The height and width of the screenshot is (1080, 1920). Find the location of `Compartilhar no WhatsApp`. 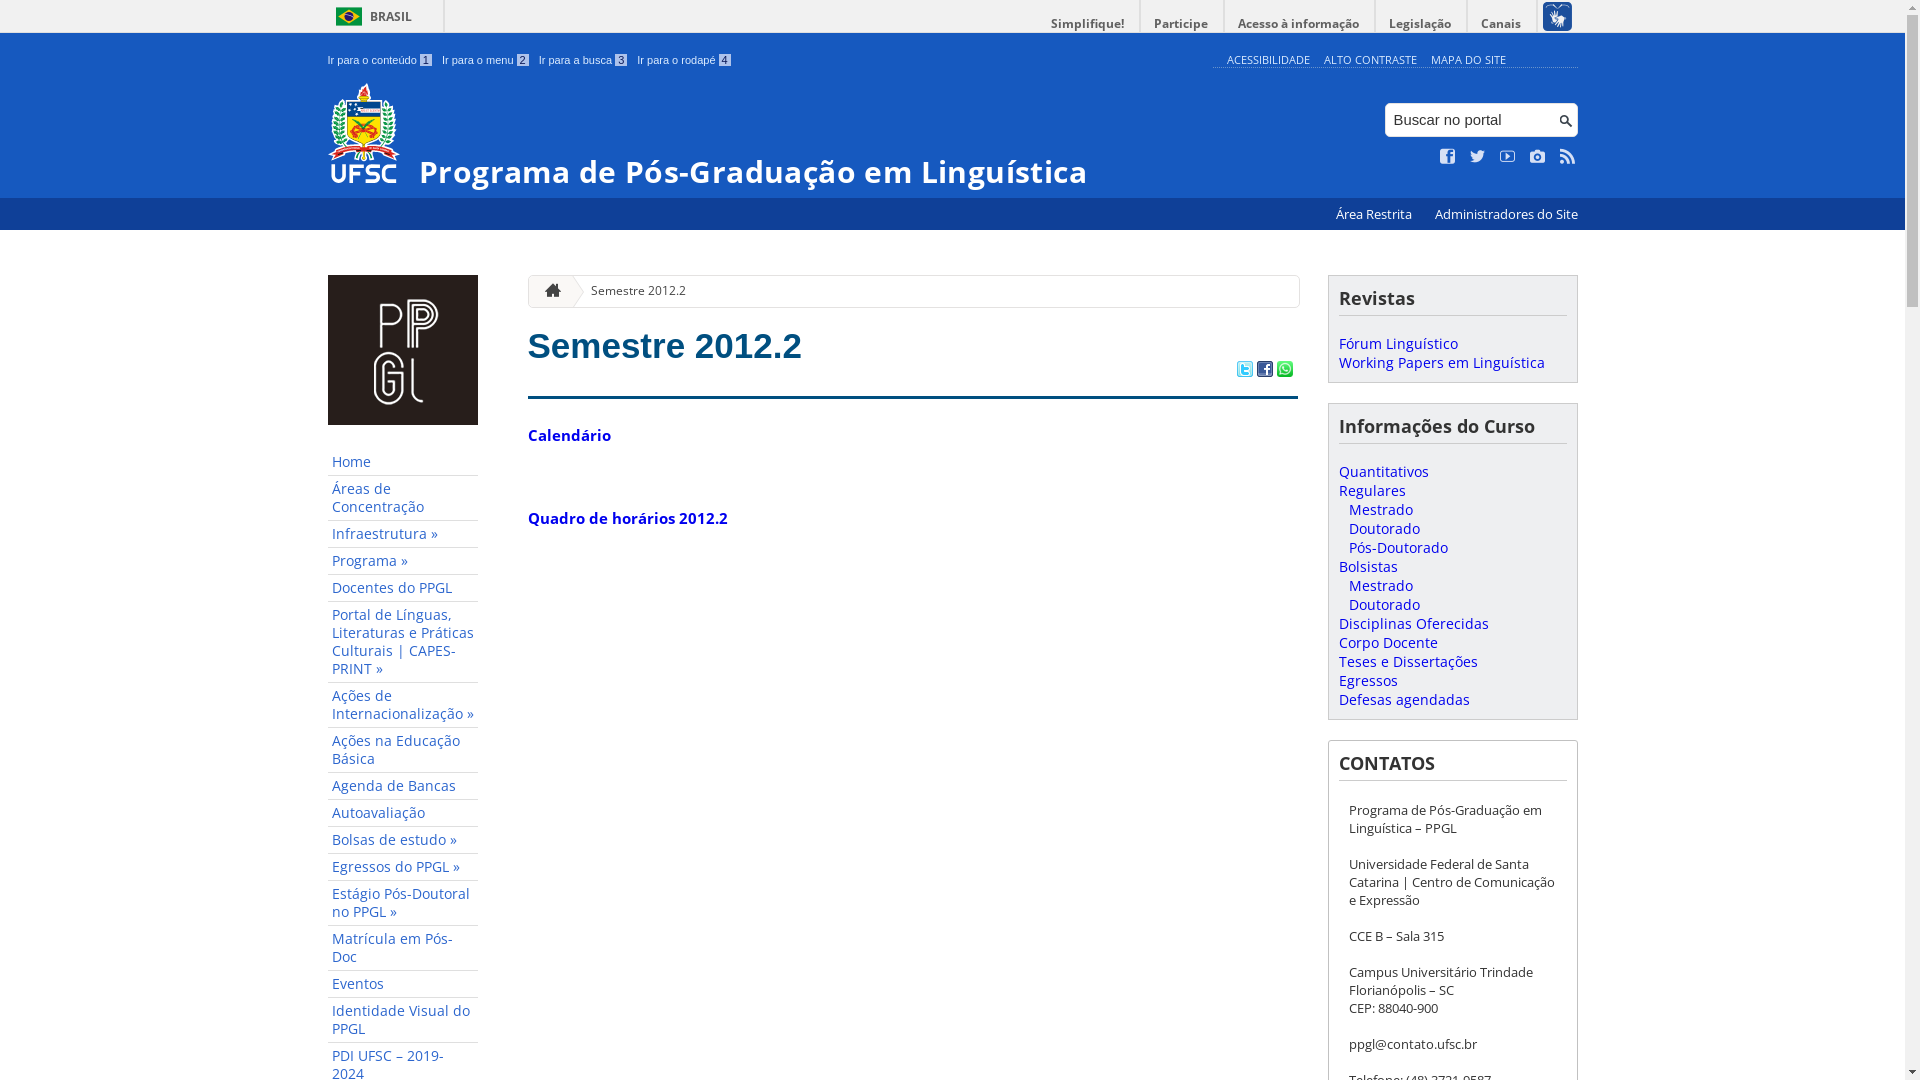

Compartilhar no WhatsApp is located at coordinates (1284, 371).